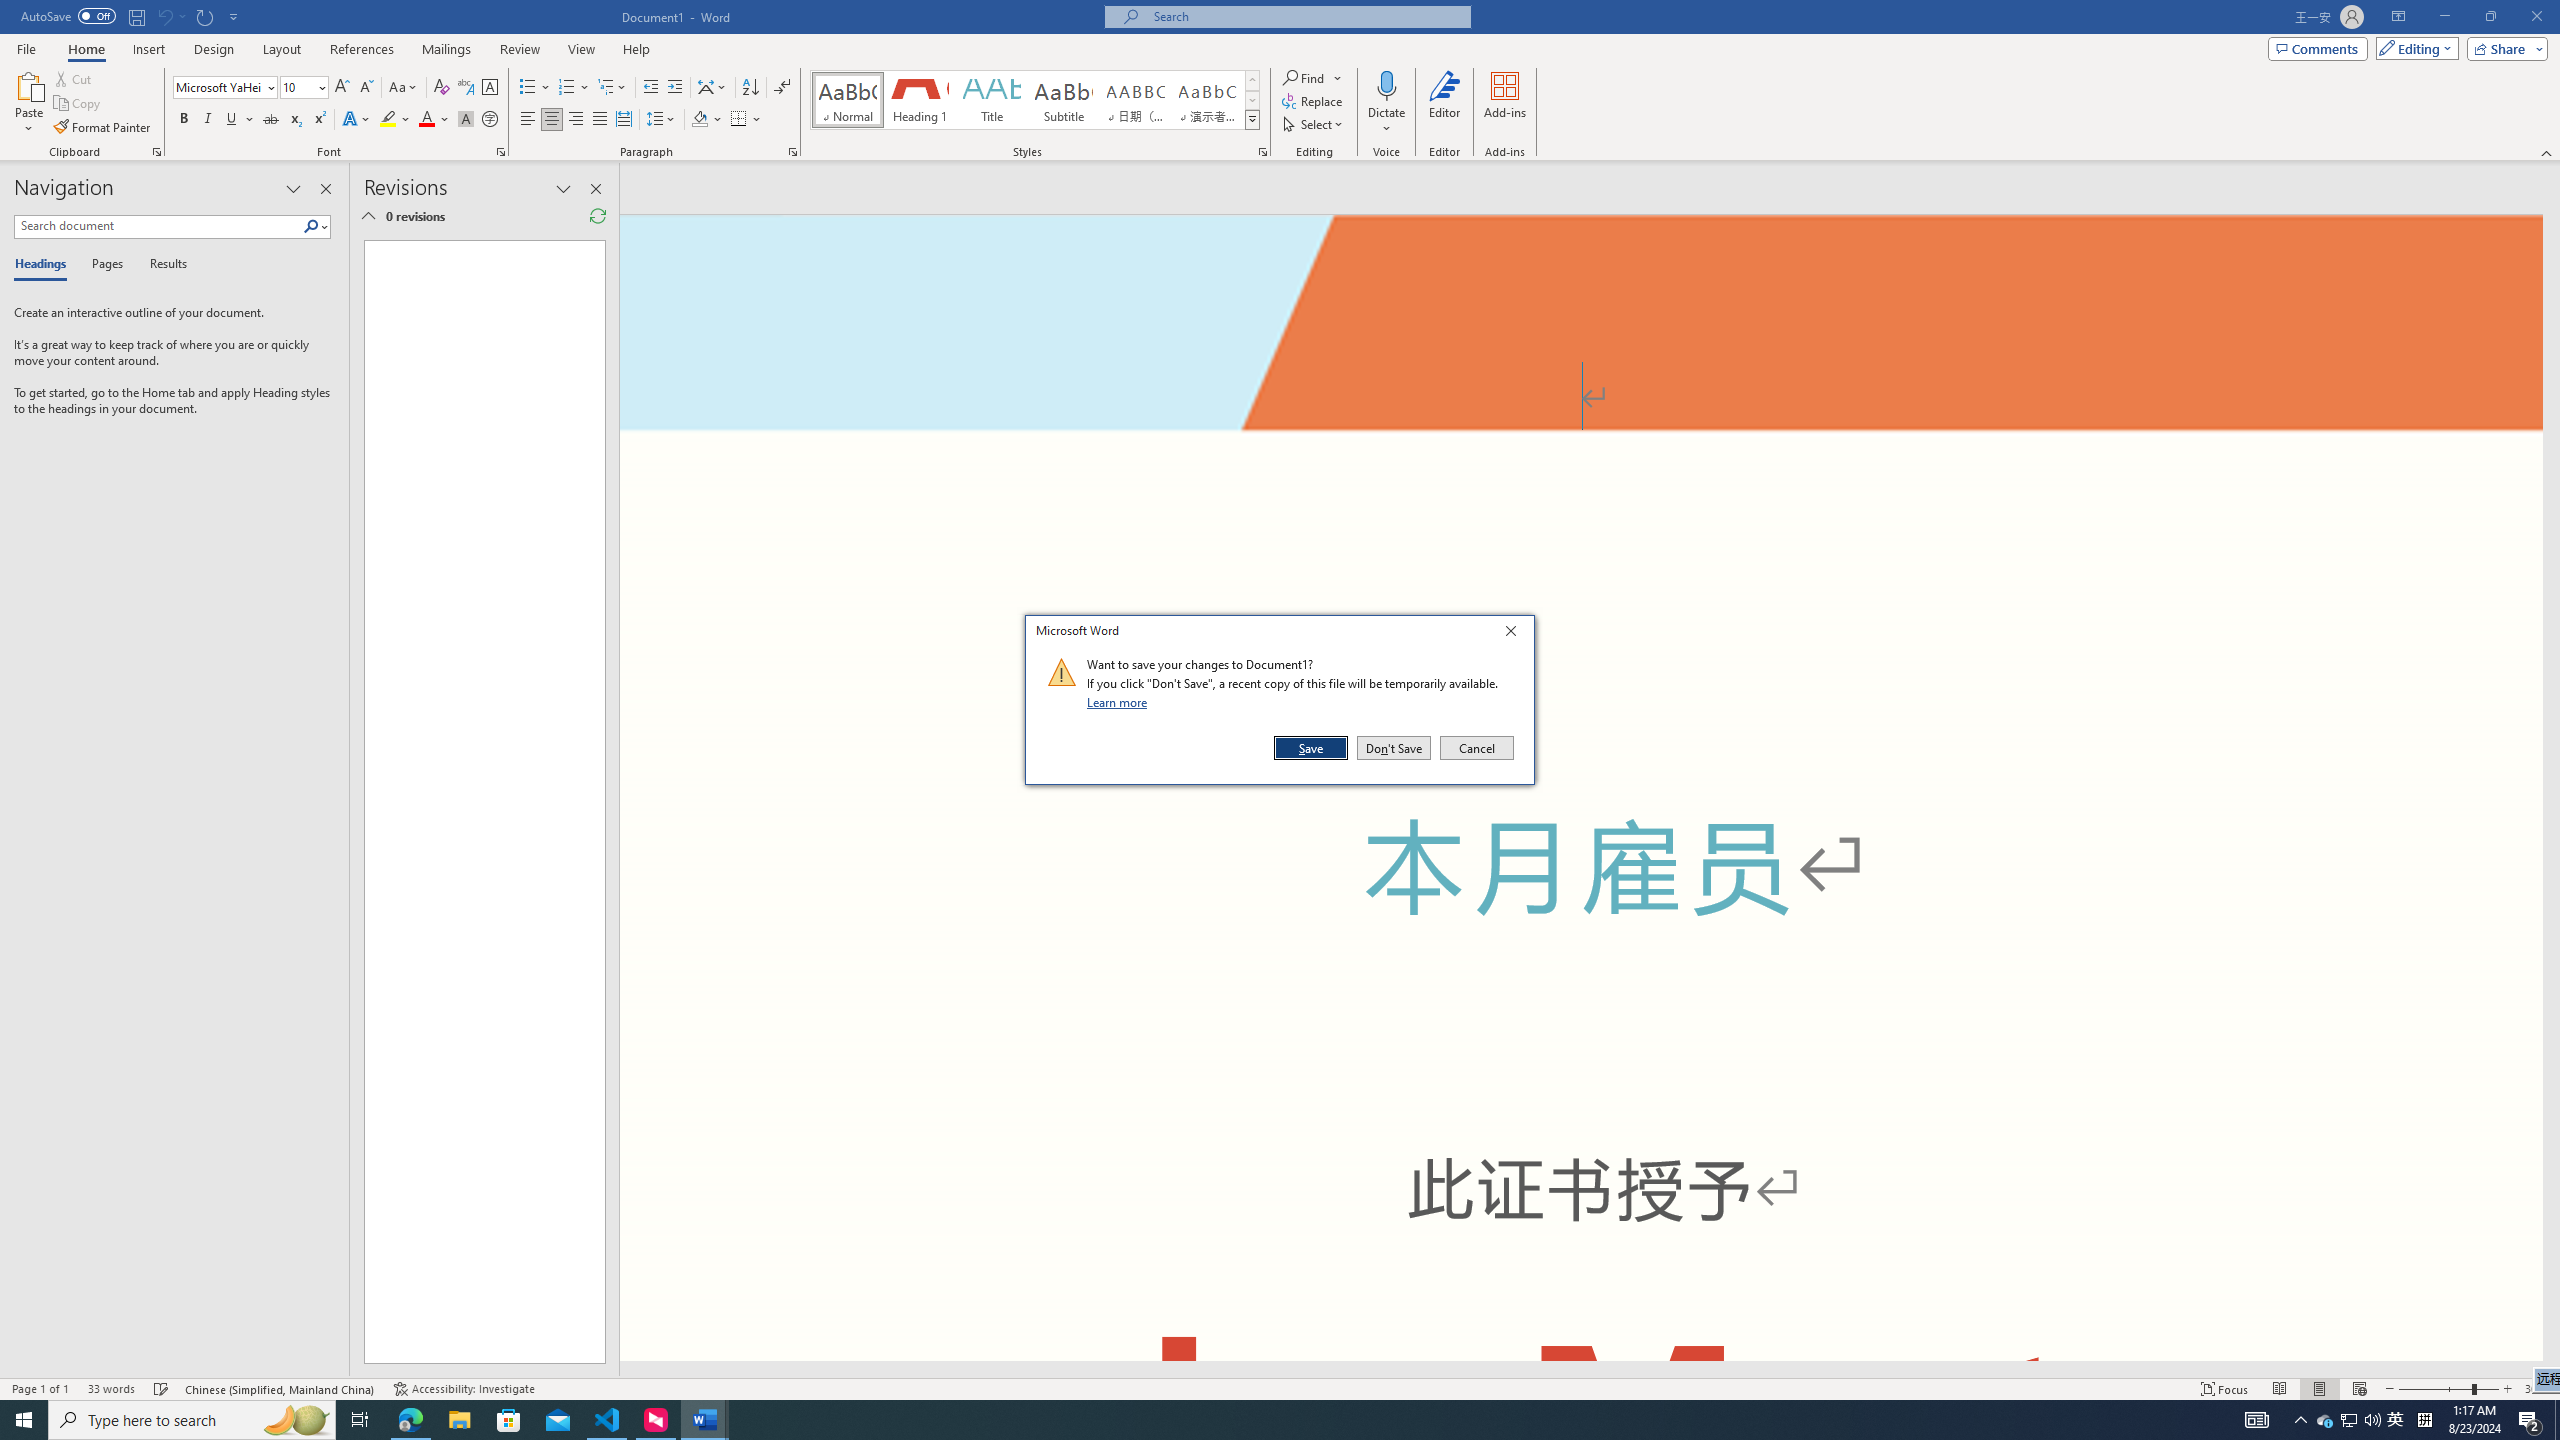 This screenshot has height=1440, width=2560. What do you see at coordinates (2538, 1389) in the screenshot?
I see `Zoom 308%` at bounding box center [2538, 1389].